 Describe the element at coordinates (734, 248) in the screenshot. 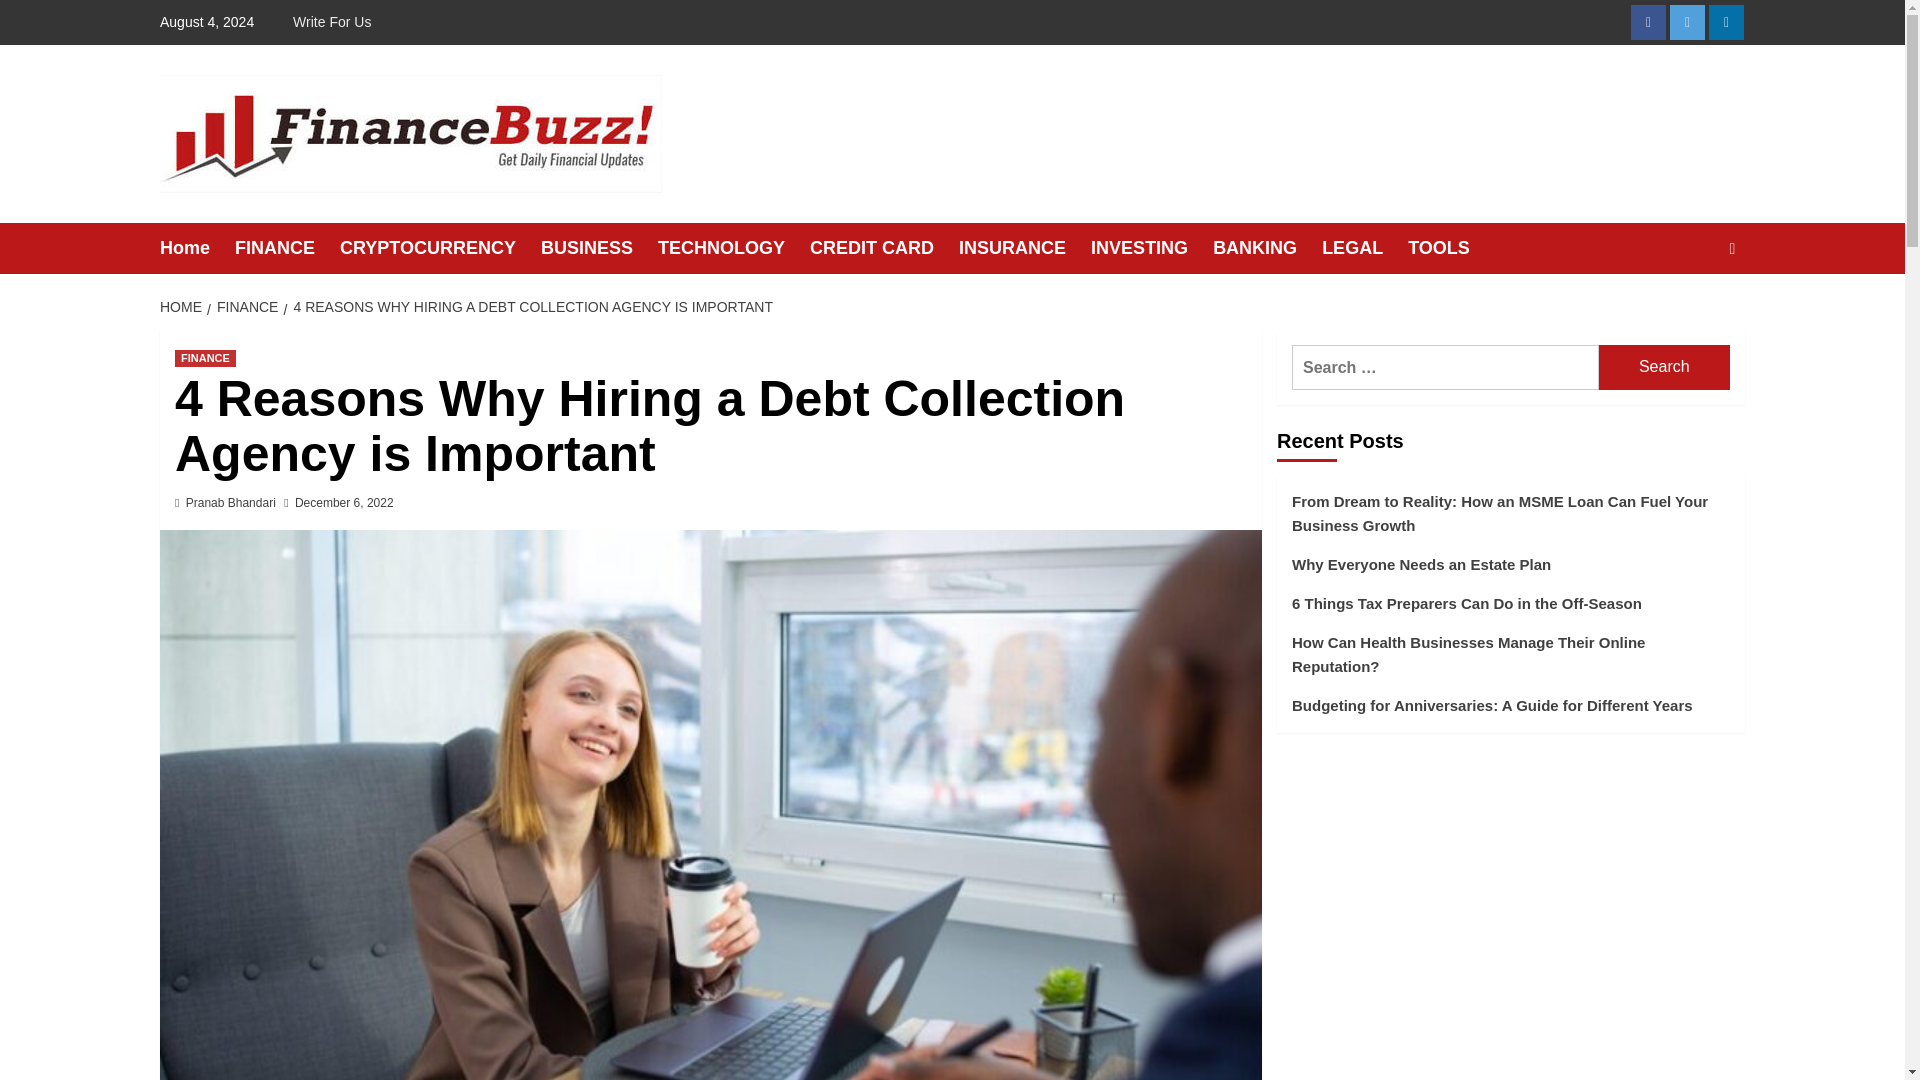

I see `TECHNOLOGY` at that location.